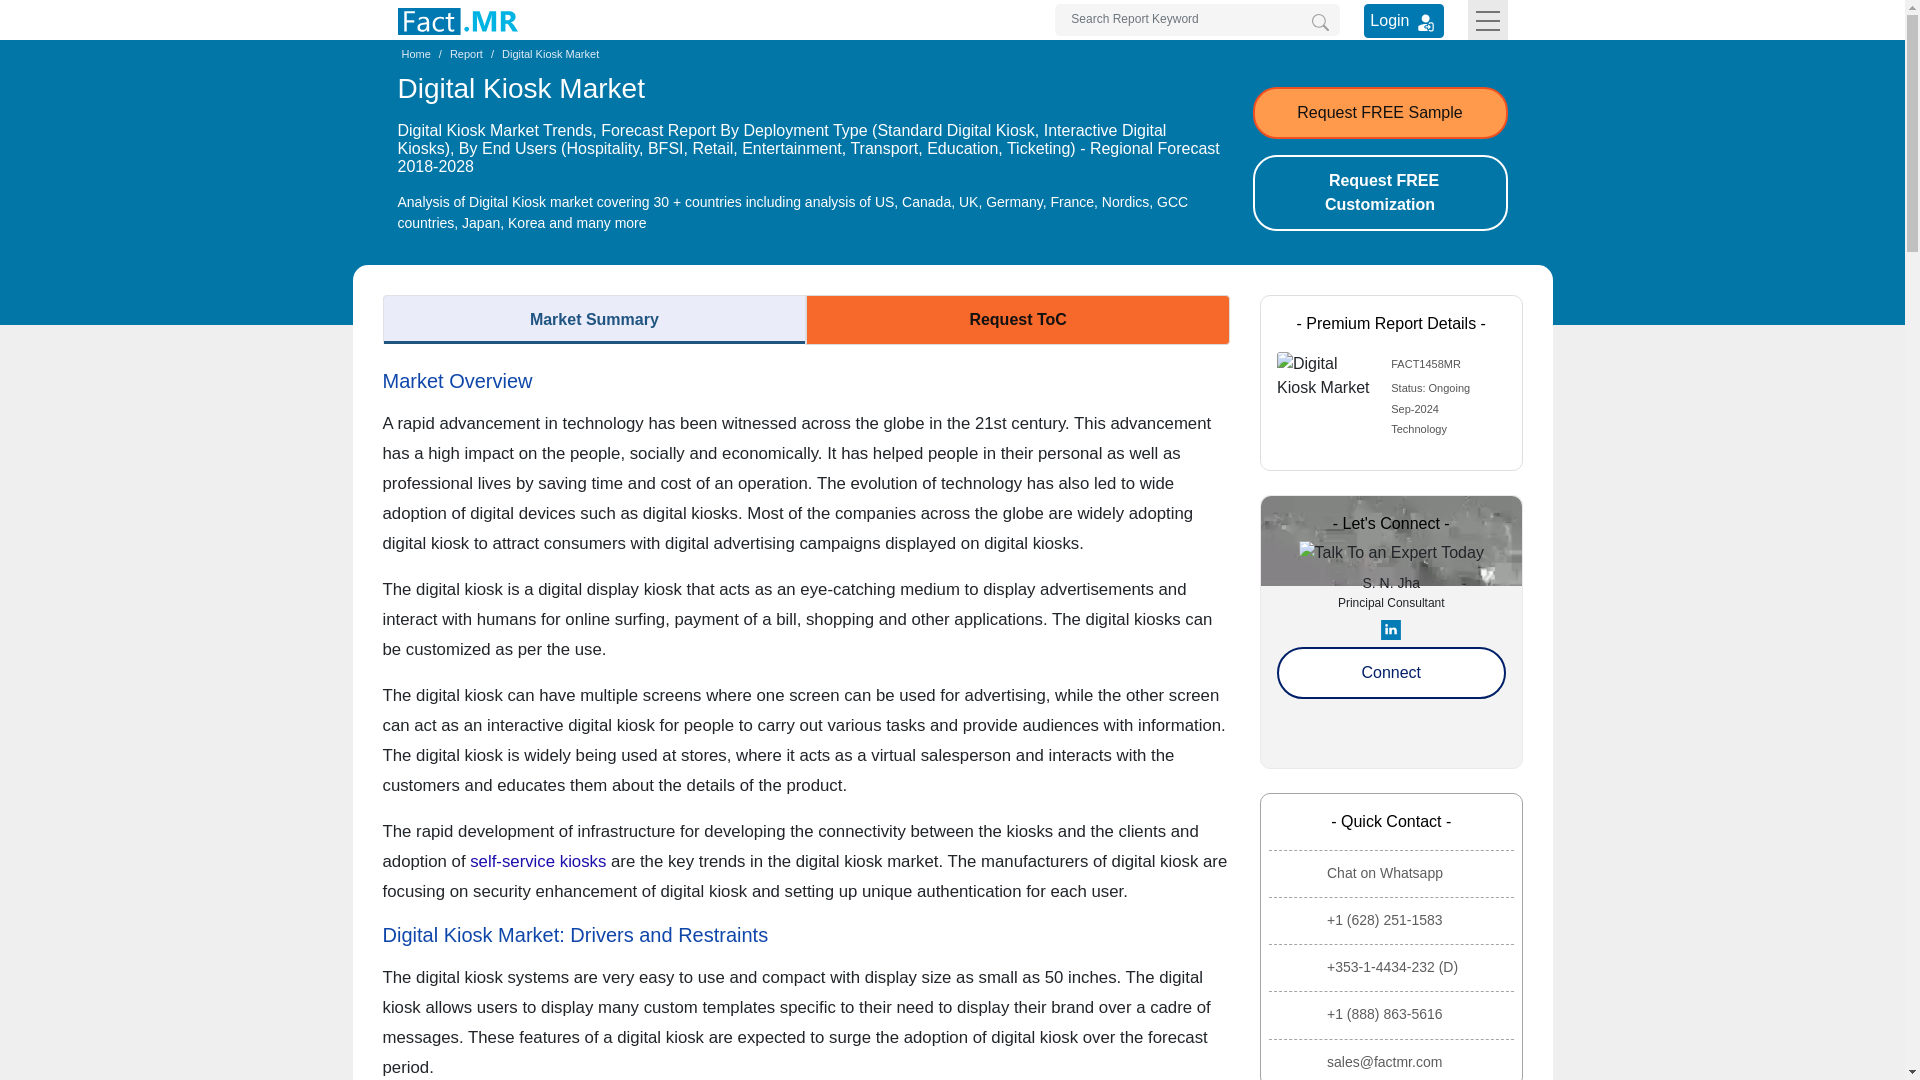 The image size is (1920, 1080). I want to click on Fact.MR, Market Research Company, so click(458, 21).